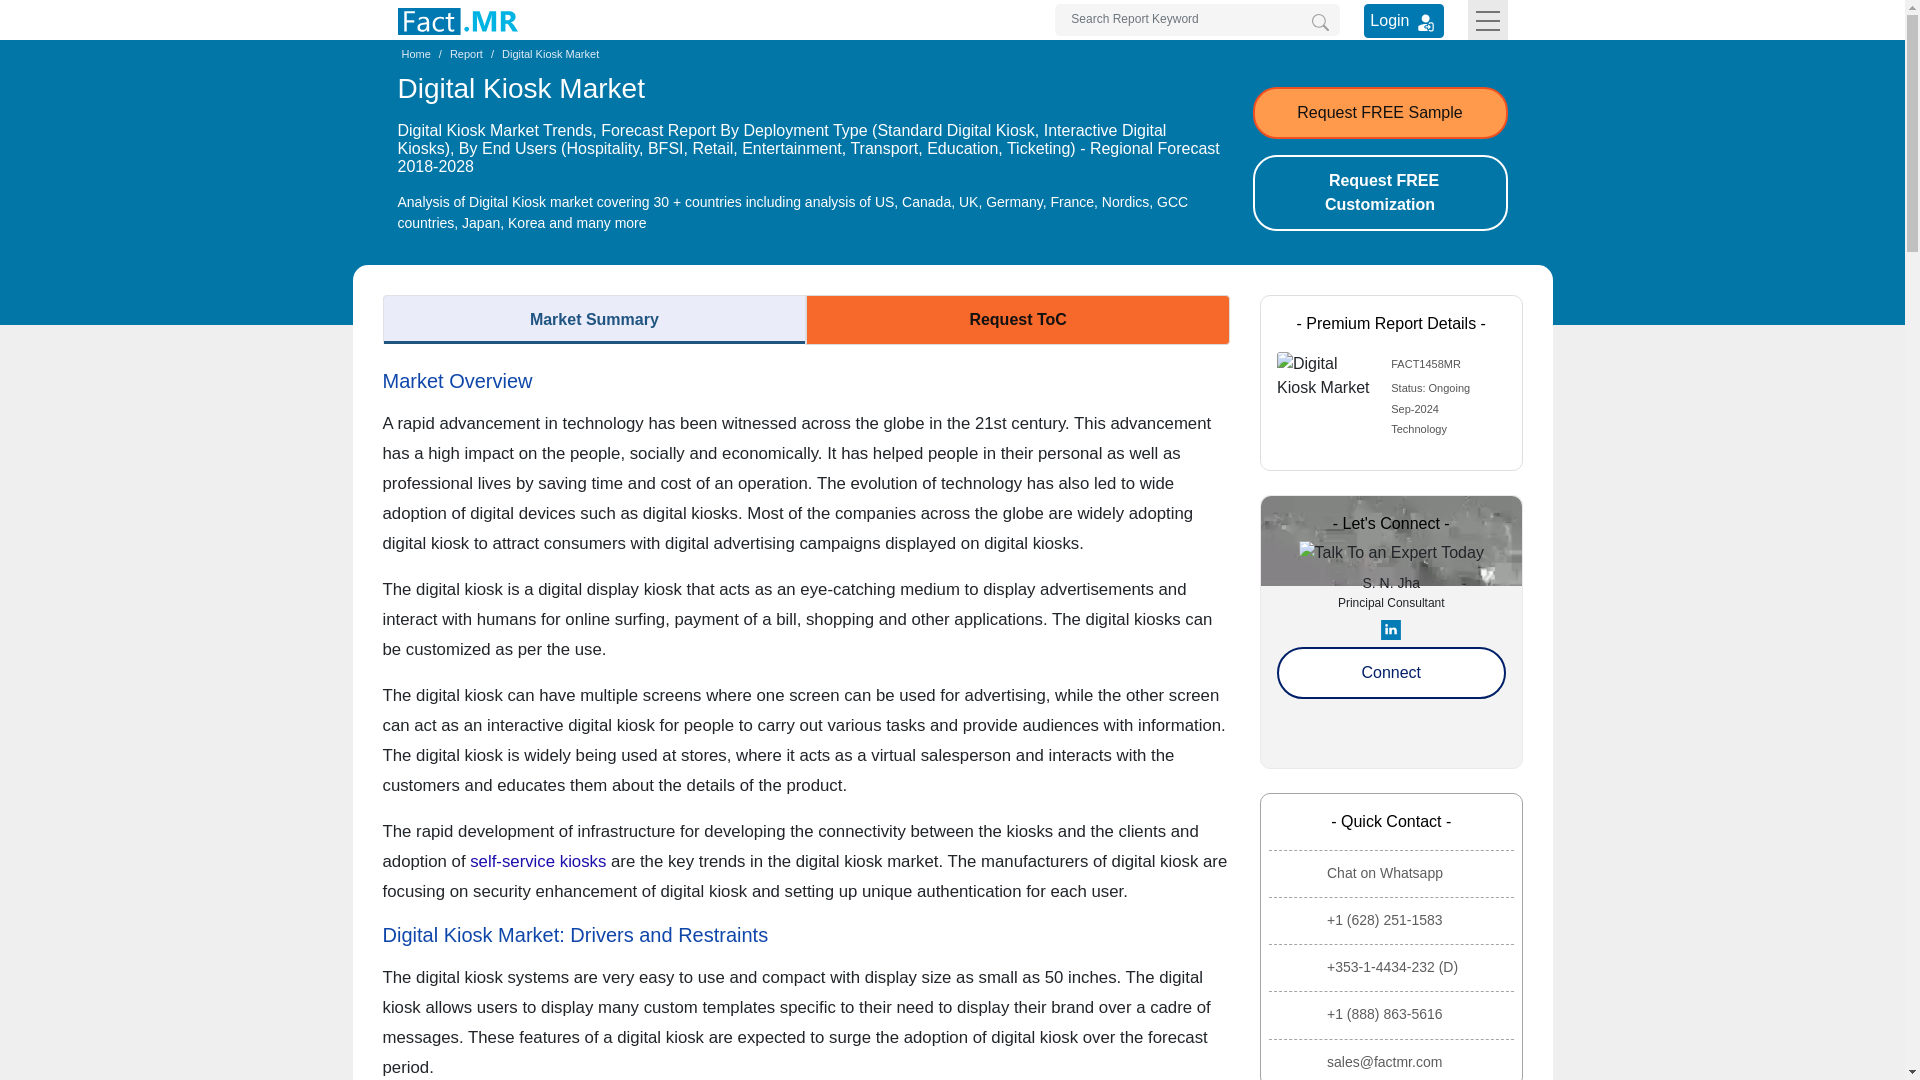 The image size is (1920, 1080). I want to click on Fact.MR, Market Research Company, so click(458, 21).